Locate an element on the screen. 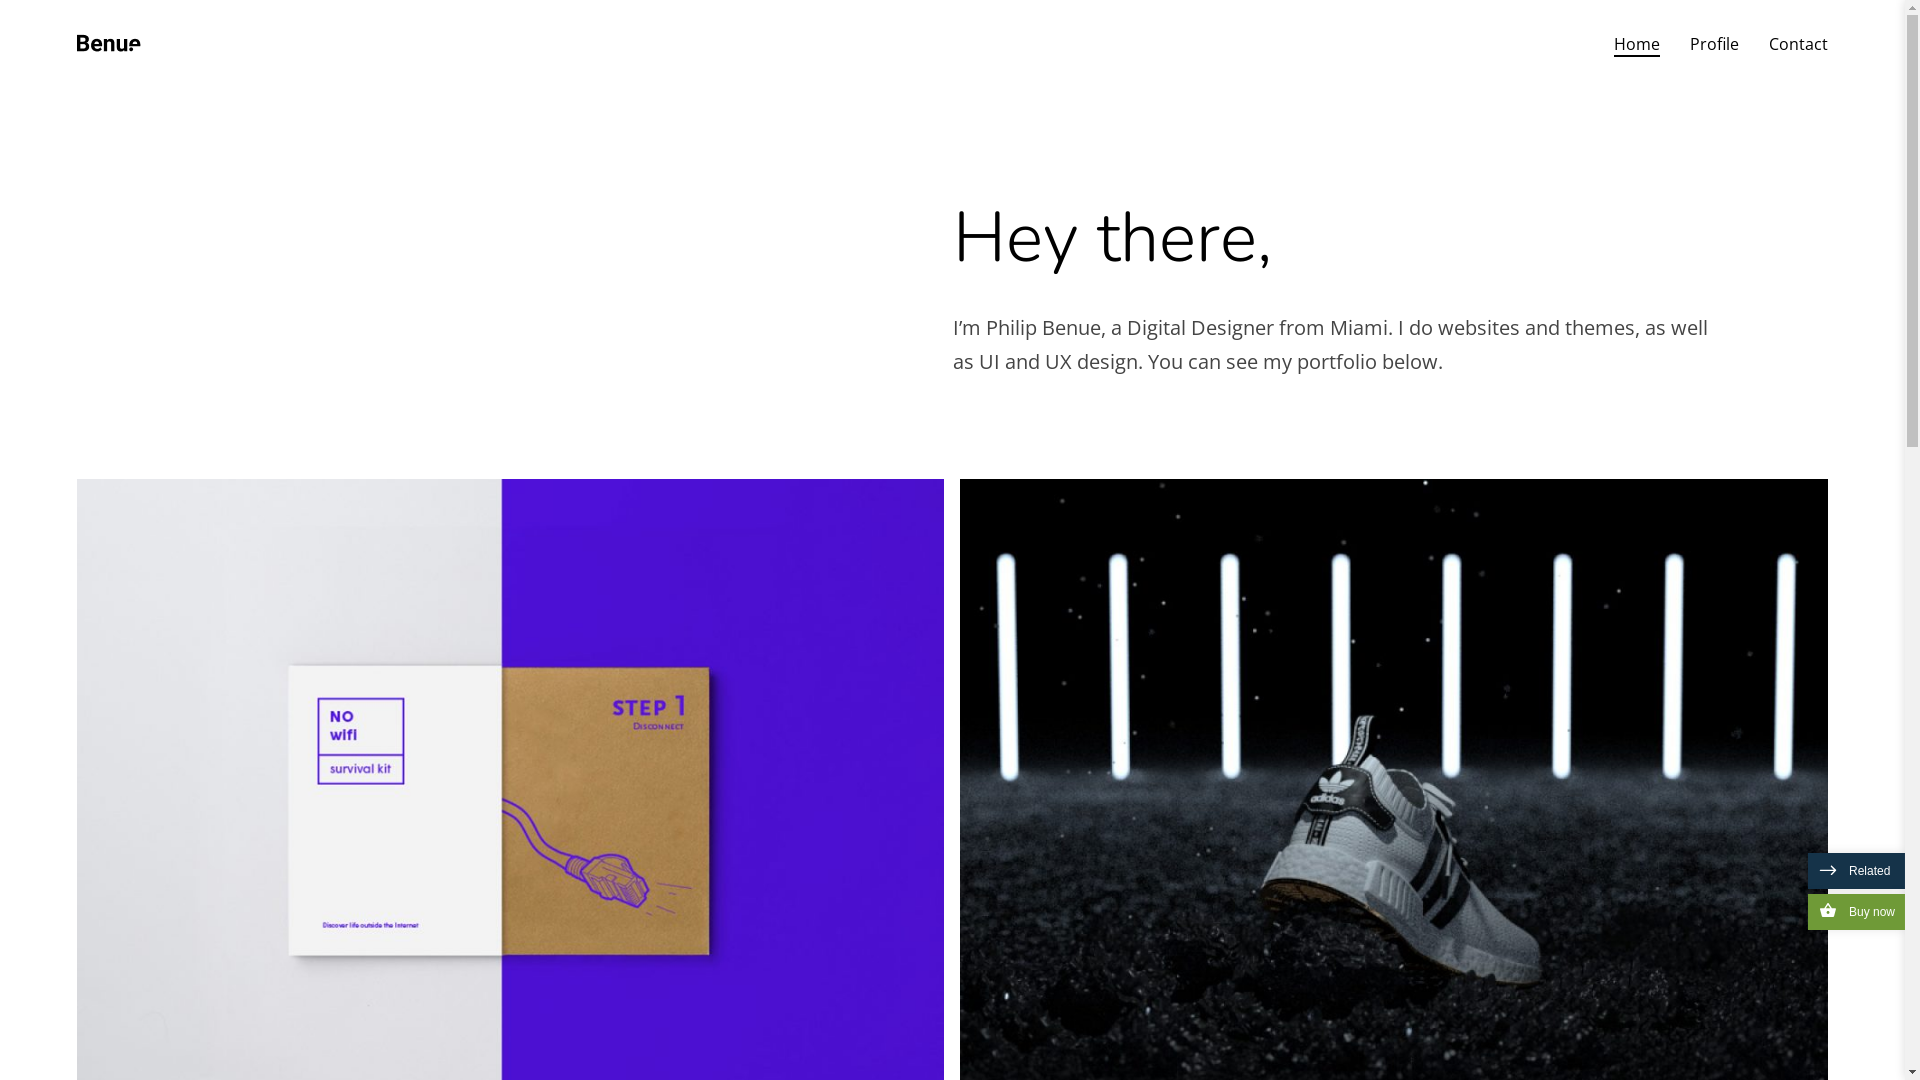 The image size is (1920, 1080). Profile is located at coordinates (1714, 44).